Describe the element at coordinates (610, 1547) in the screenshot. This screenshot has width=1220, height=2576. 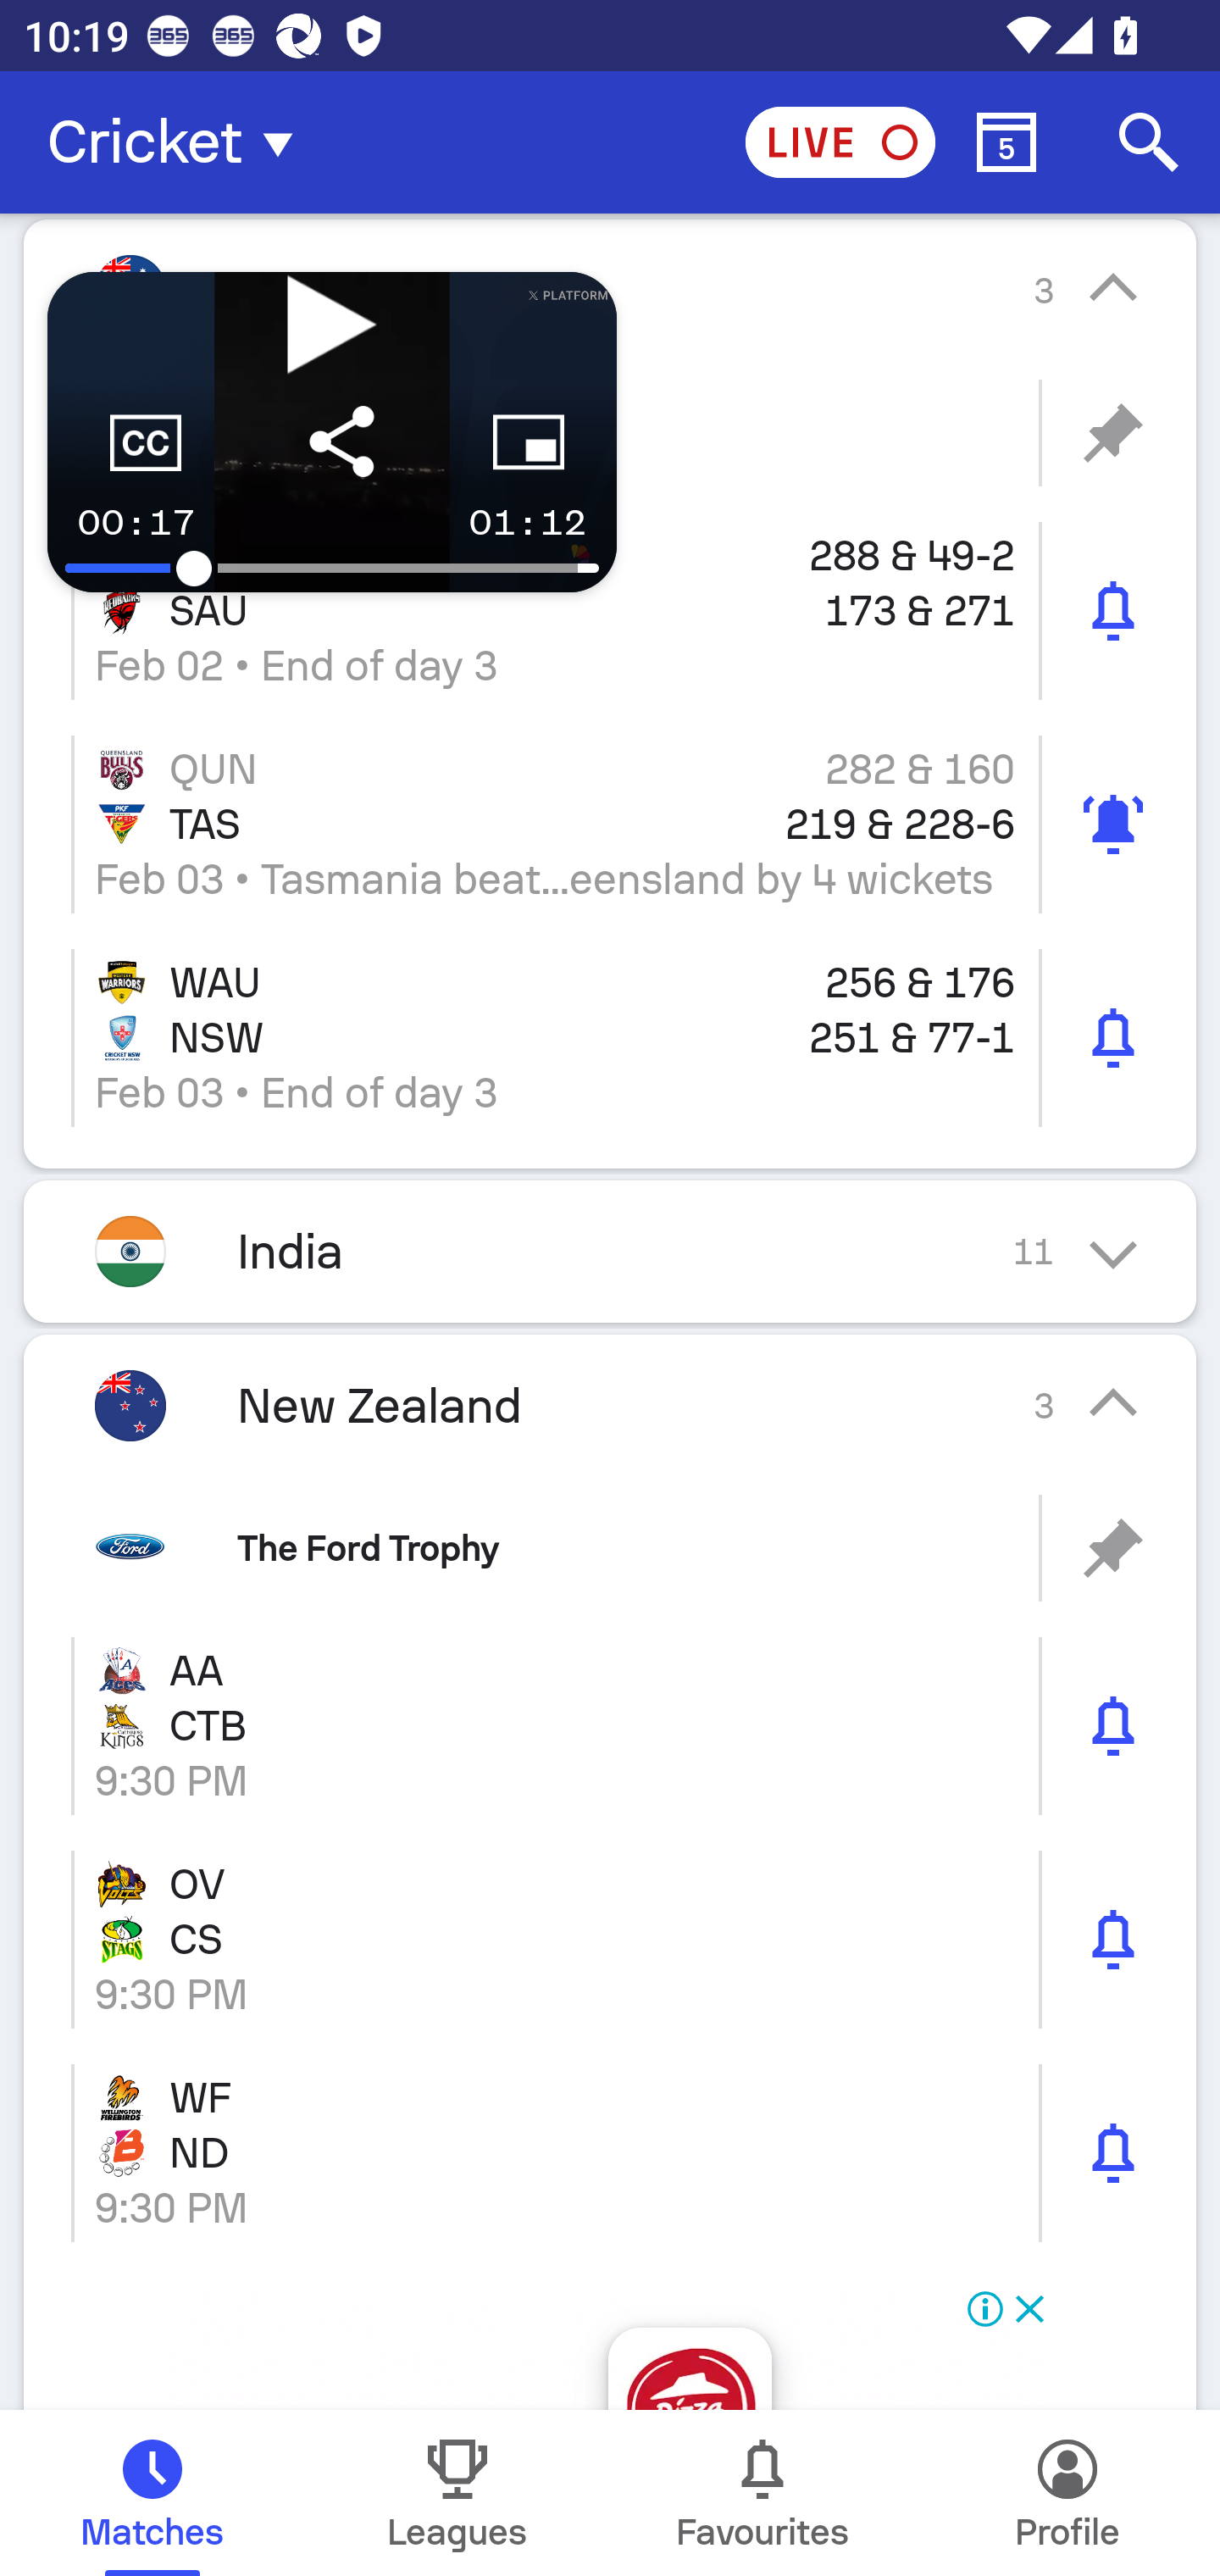
I see `The Ford Trophy` at that location.